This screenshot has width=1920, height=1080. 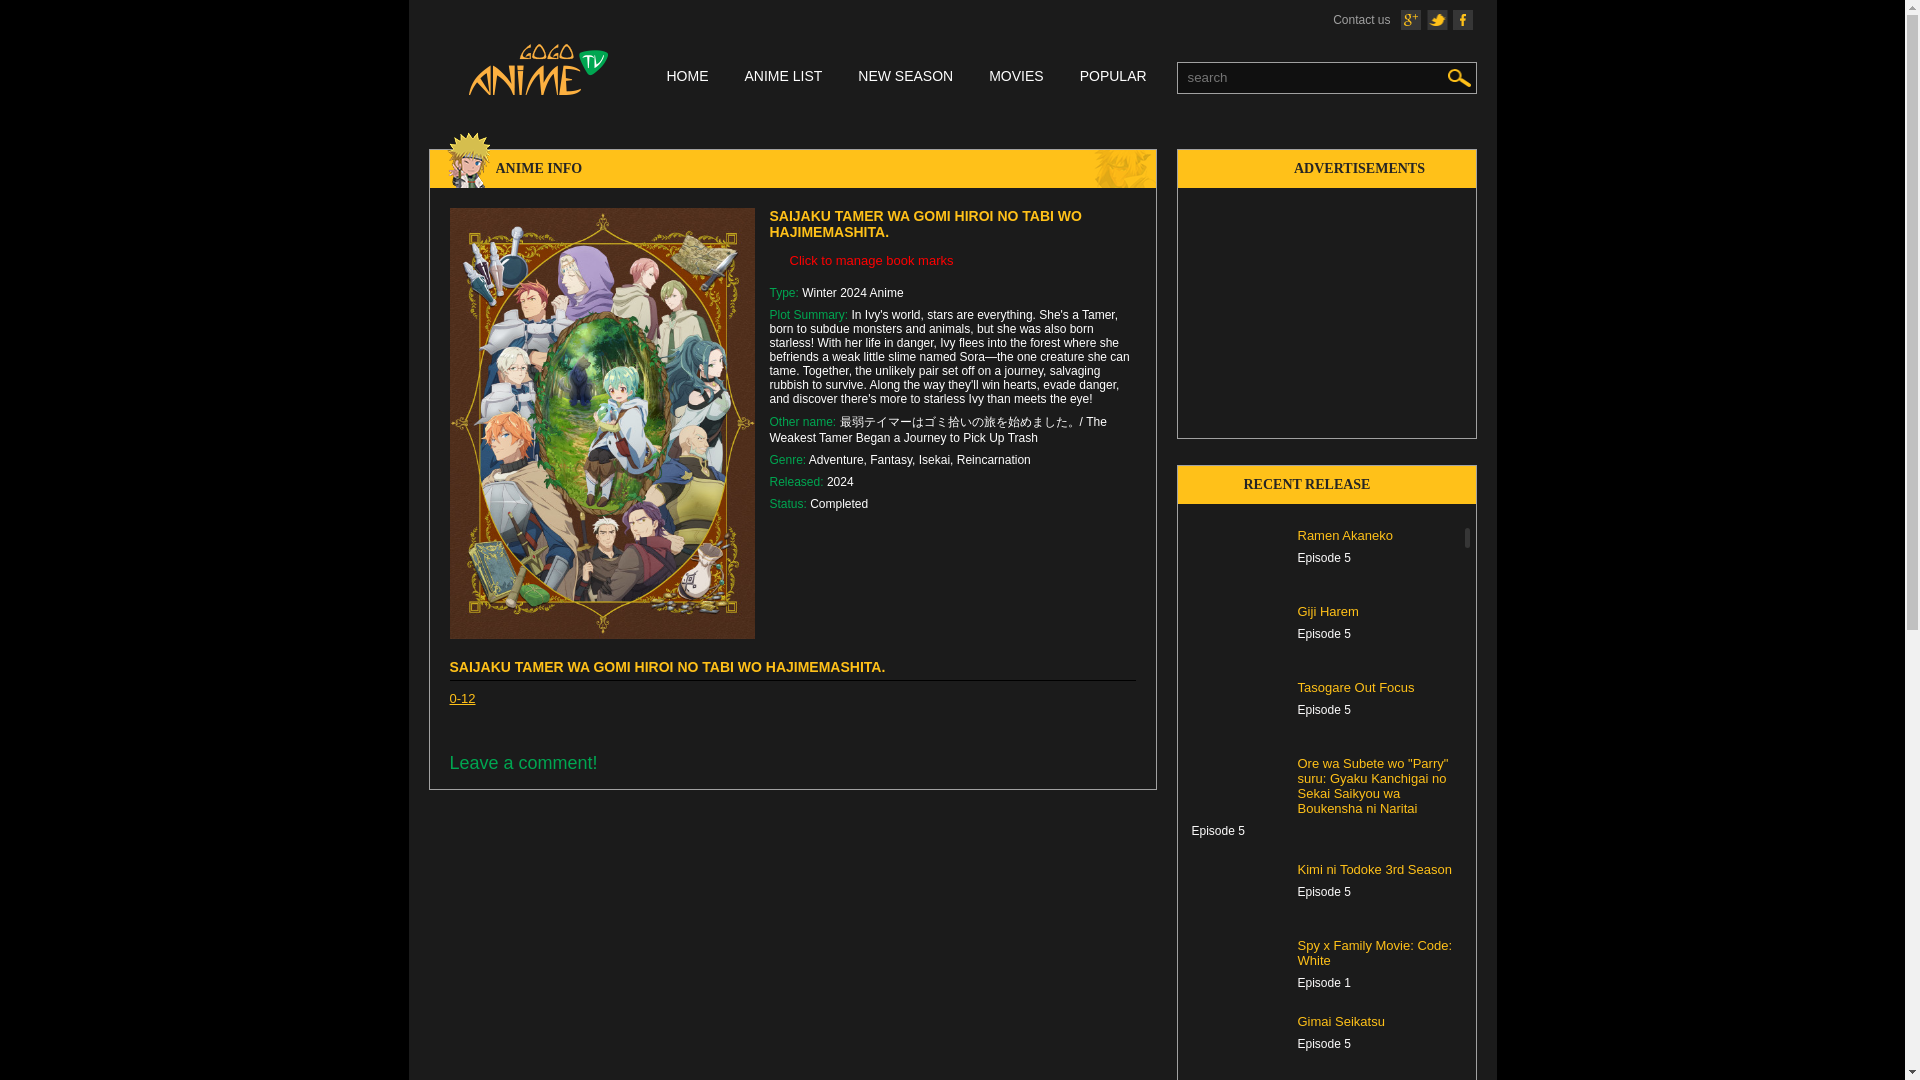 I want to click on Anime list, so click(x=782, y=78).